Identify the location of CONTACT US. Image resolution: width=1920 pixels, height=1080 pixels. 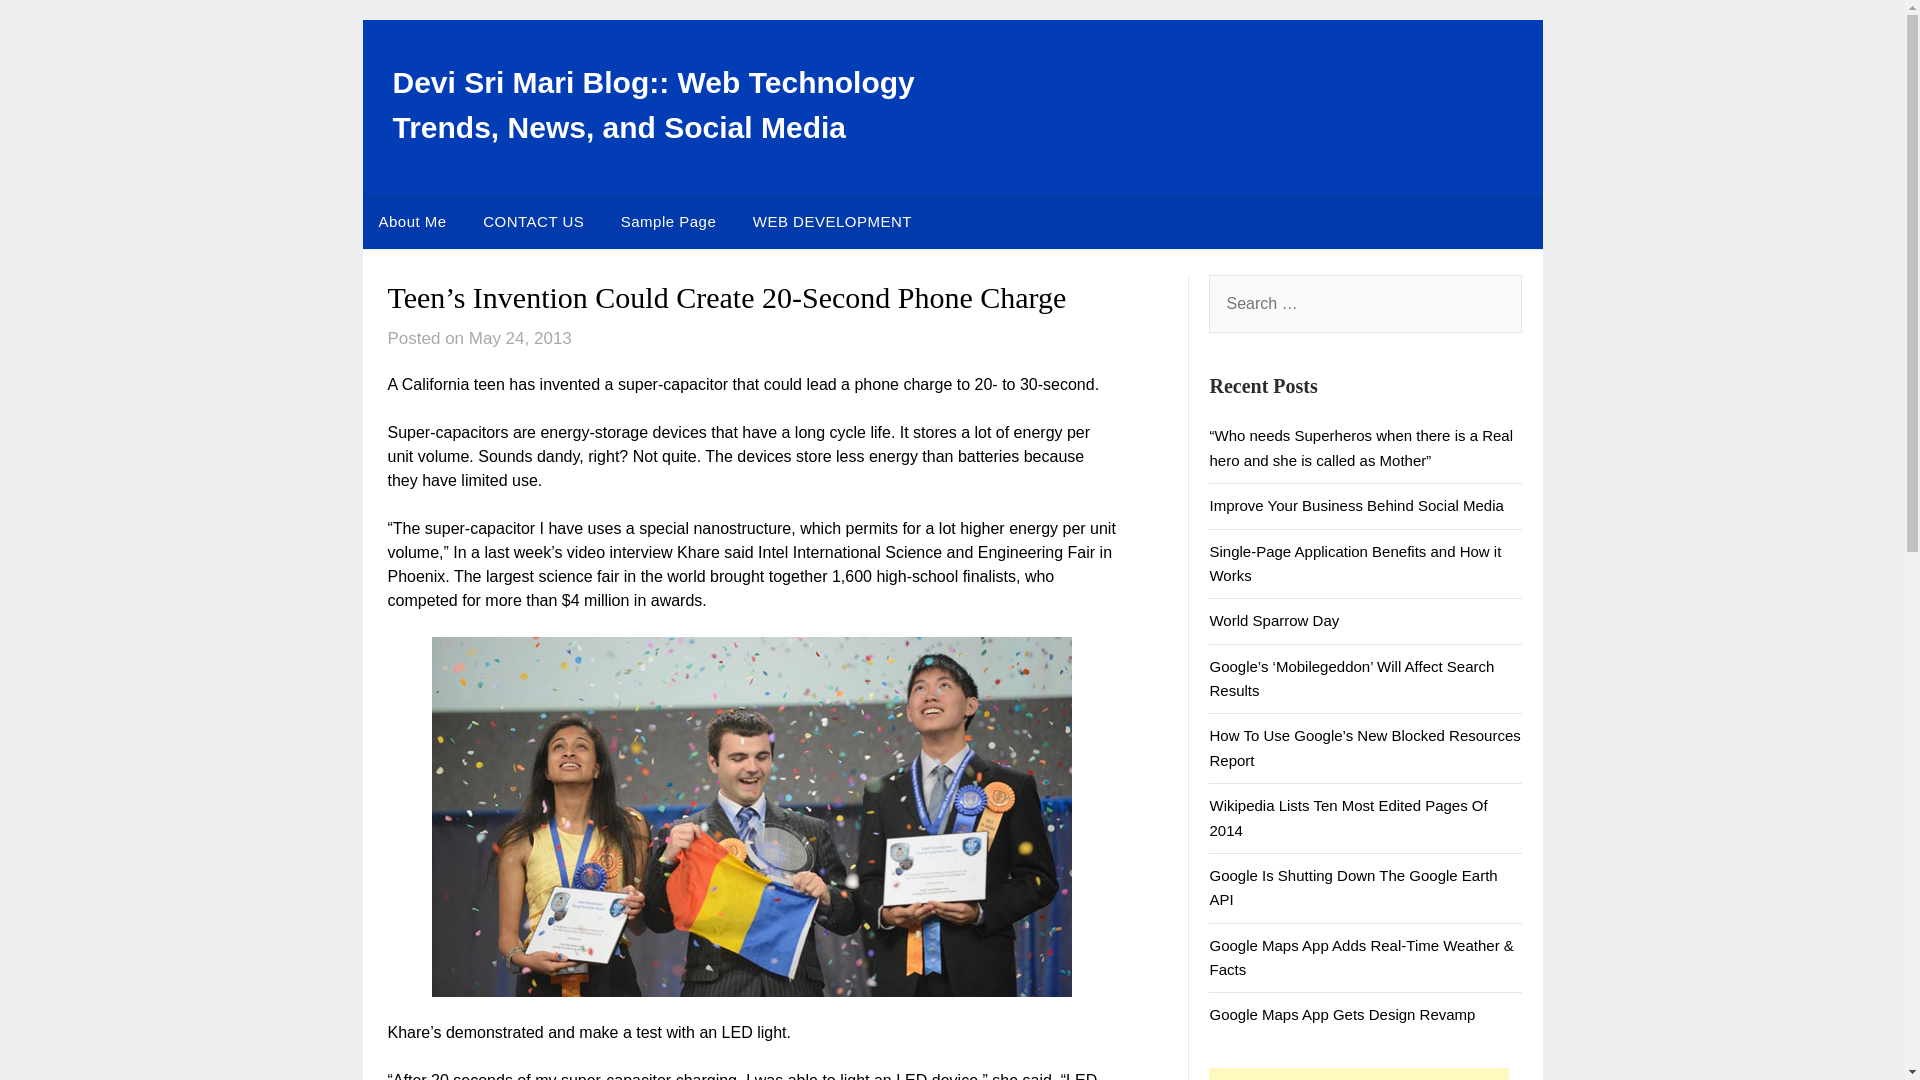
(532, 222).